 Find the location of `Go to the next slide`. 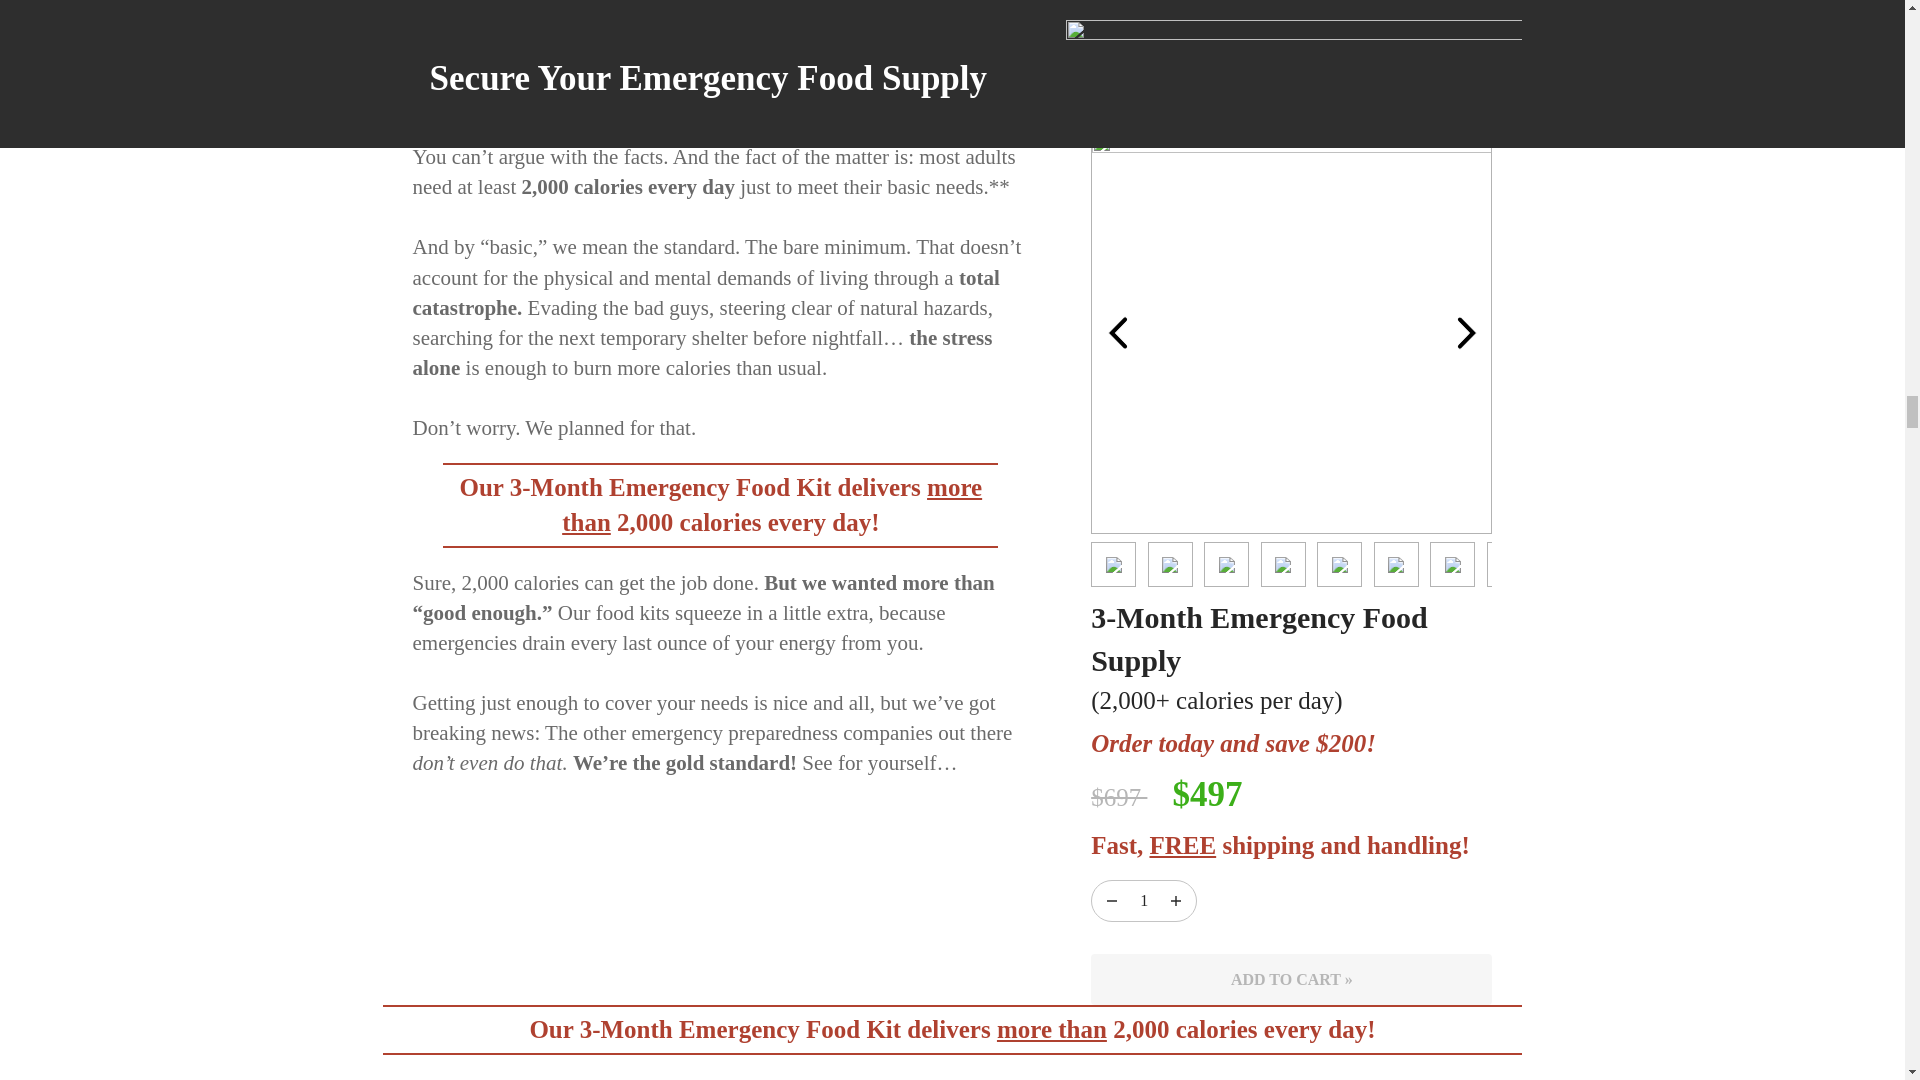

Go to the next slide is located at coordinates (1466, 333).